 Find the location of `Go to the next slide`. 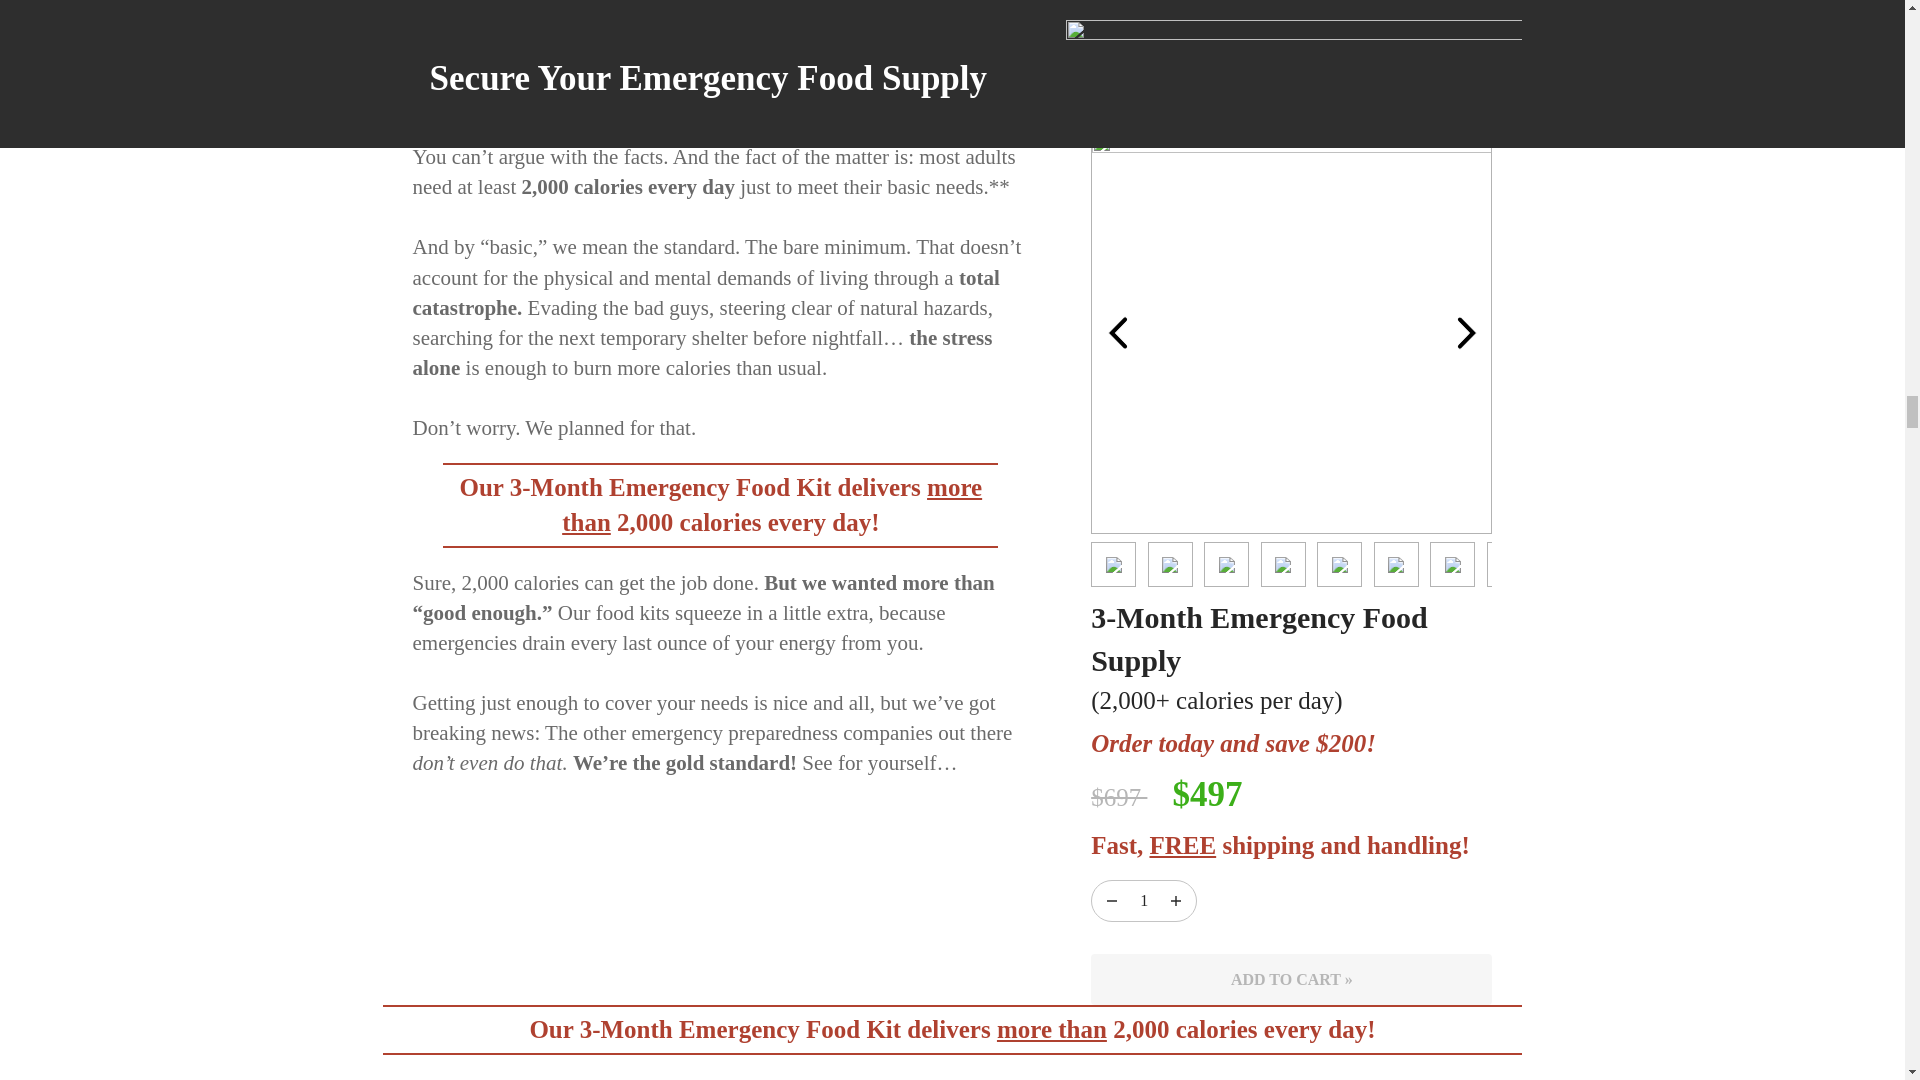

Go to the next slide is located at coordinates (1466, 333).